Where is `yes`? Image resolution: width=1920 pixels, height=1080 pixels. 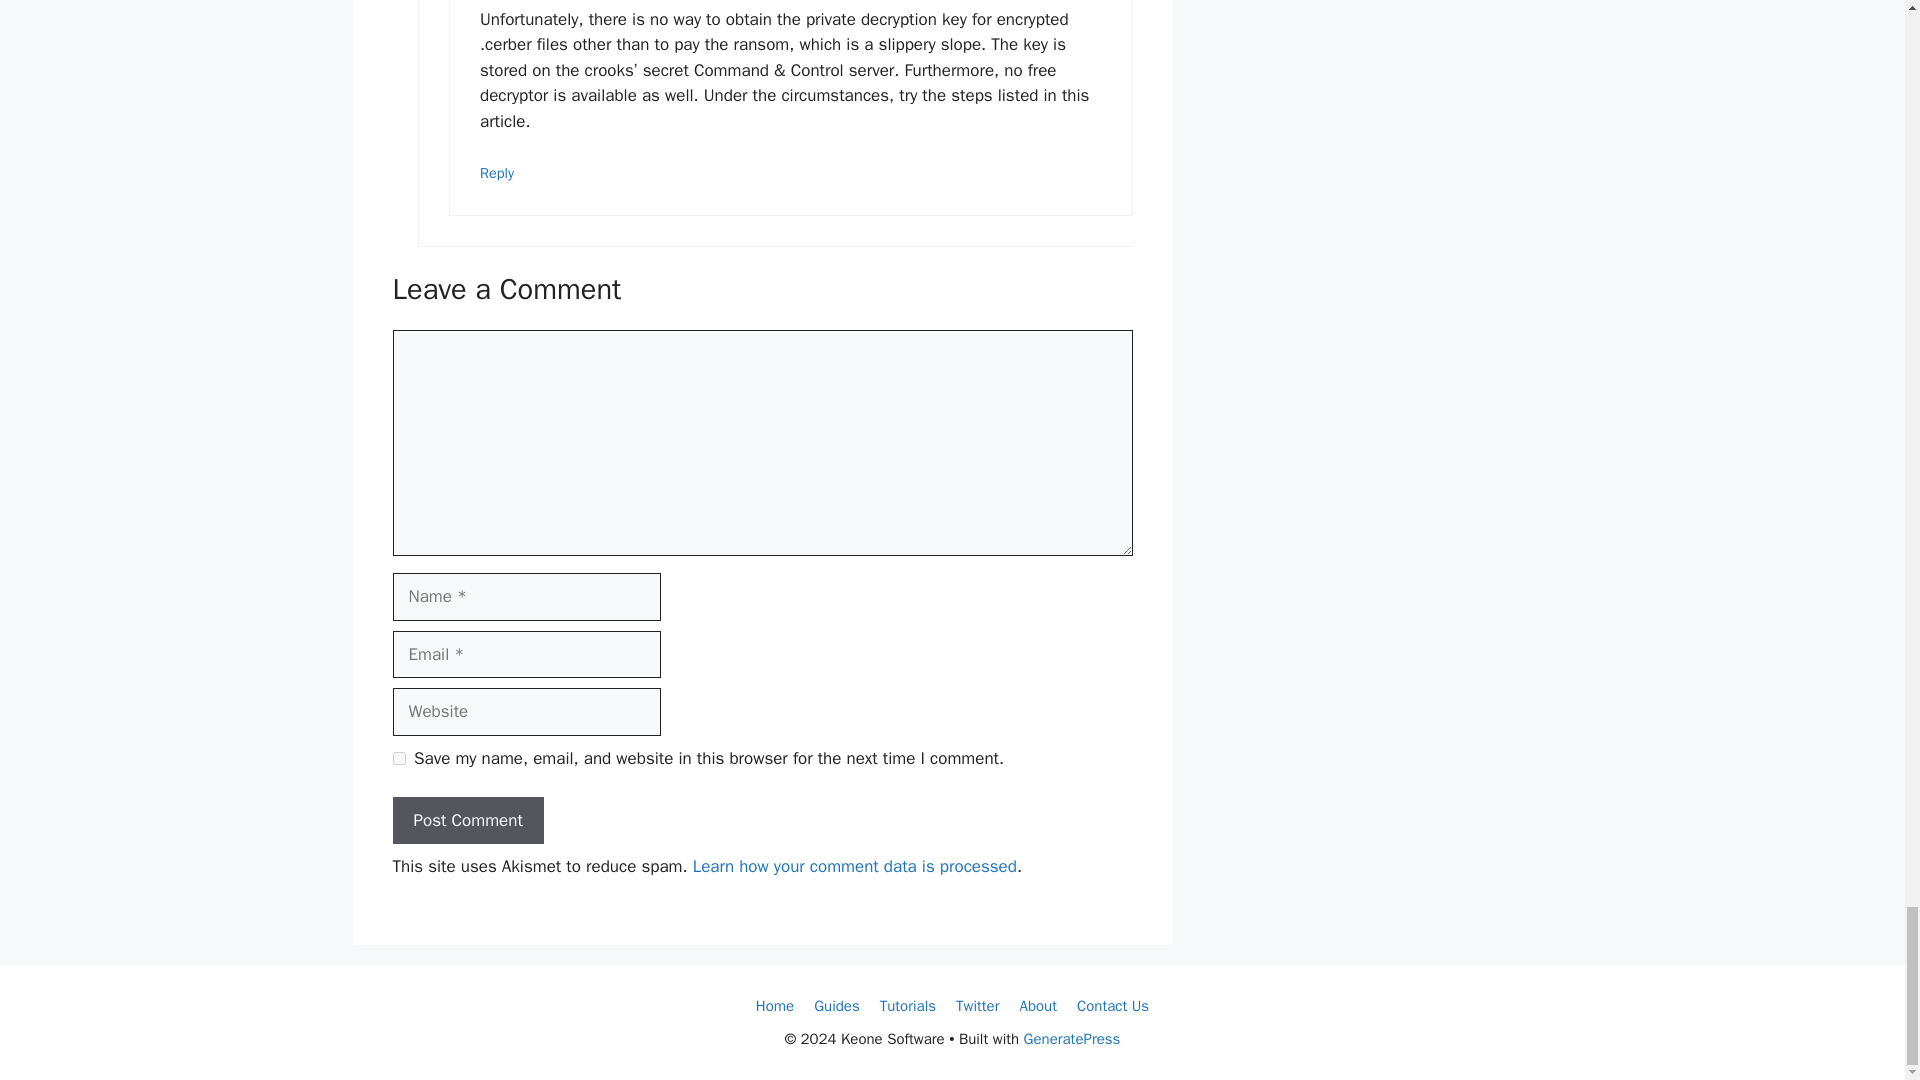
yes is located at coordinates (398, 758).